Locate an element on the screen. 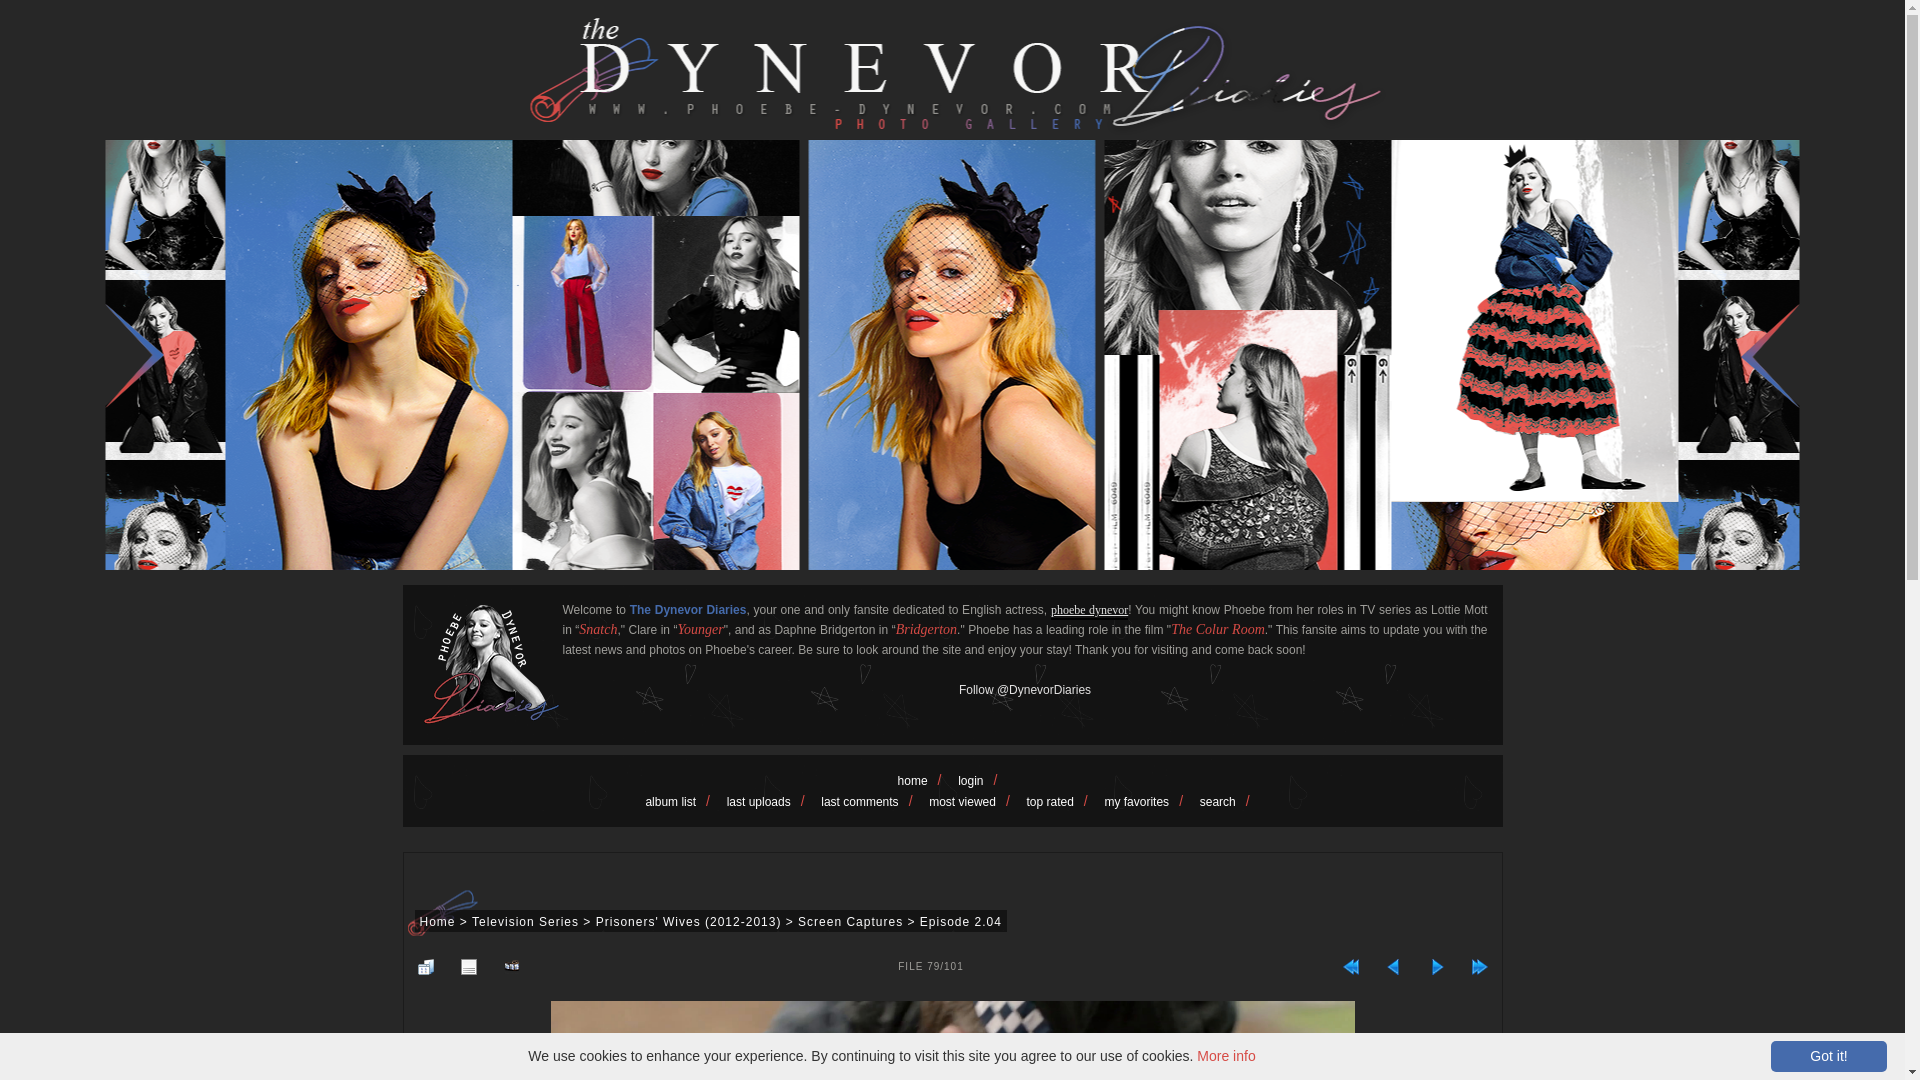  Show most viewed items is located at coordinates (974, 801).